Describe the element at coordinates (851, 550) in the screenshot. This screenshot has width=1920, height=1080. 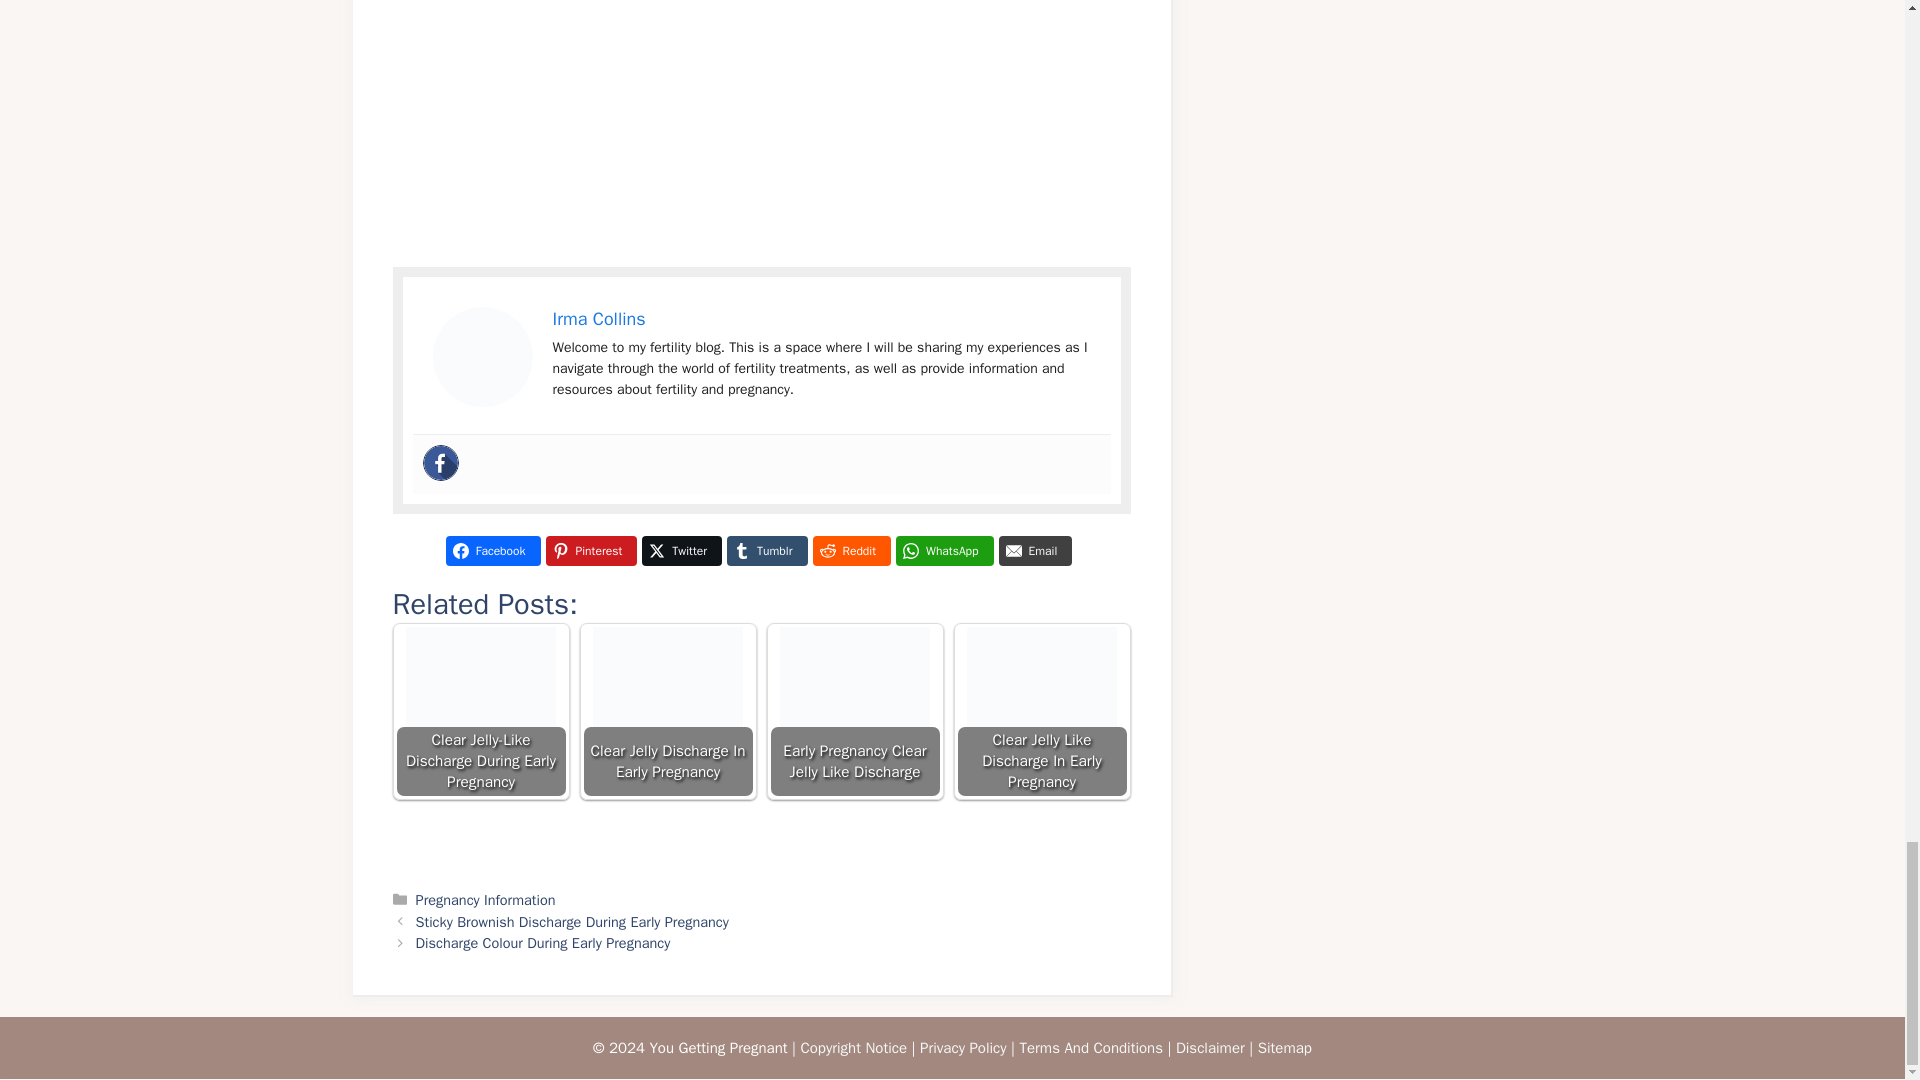
I see `Reddit` at that location.